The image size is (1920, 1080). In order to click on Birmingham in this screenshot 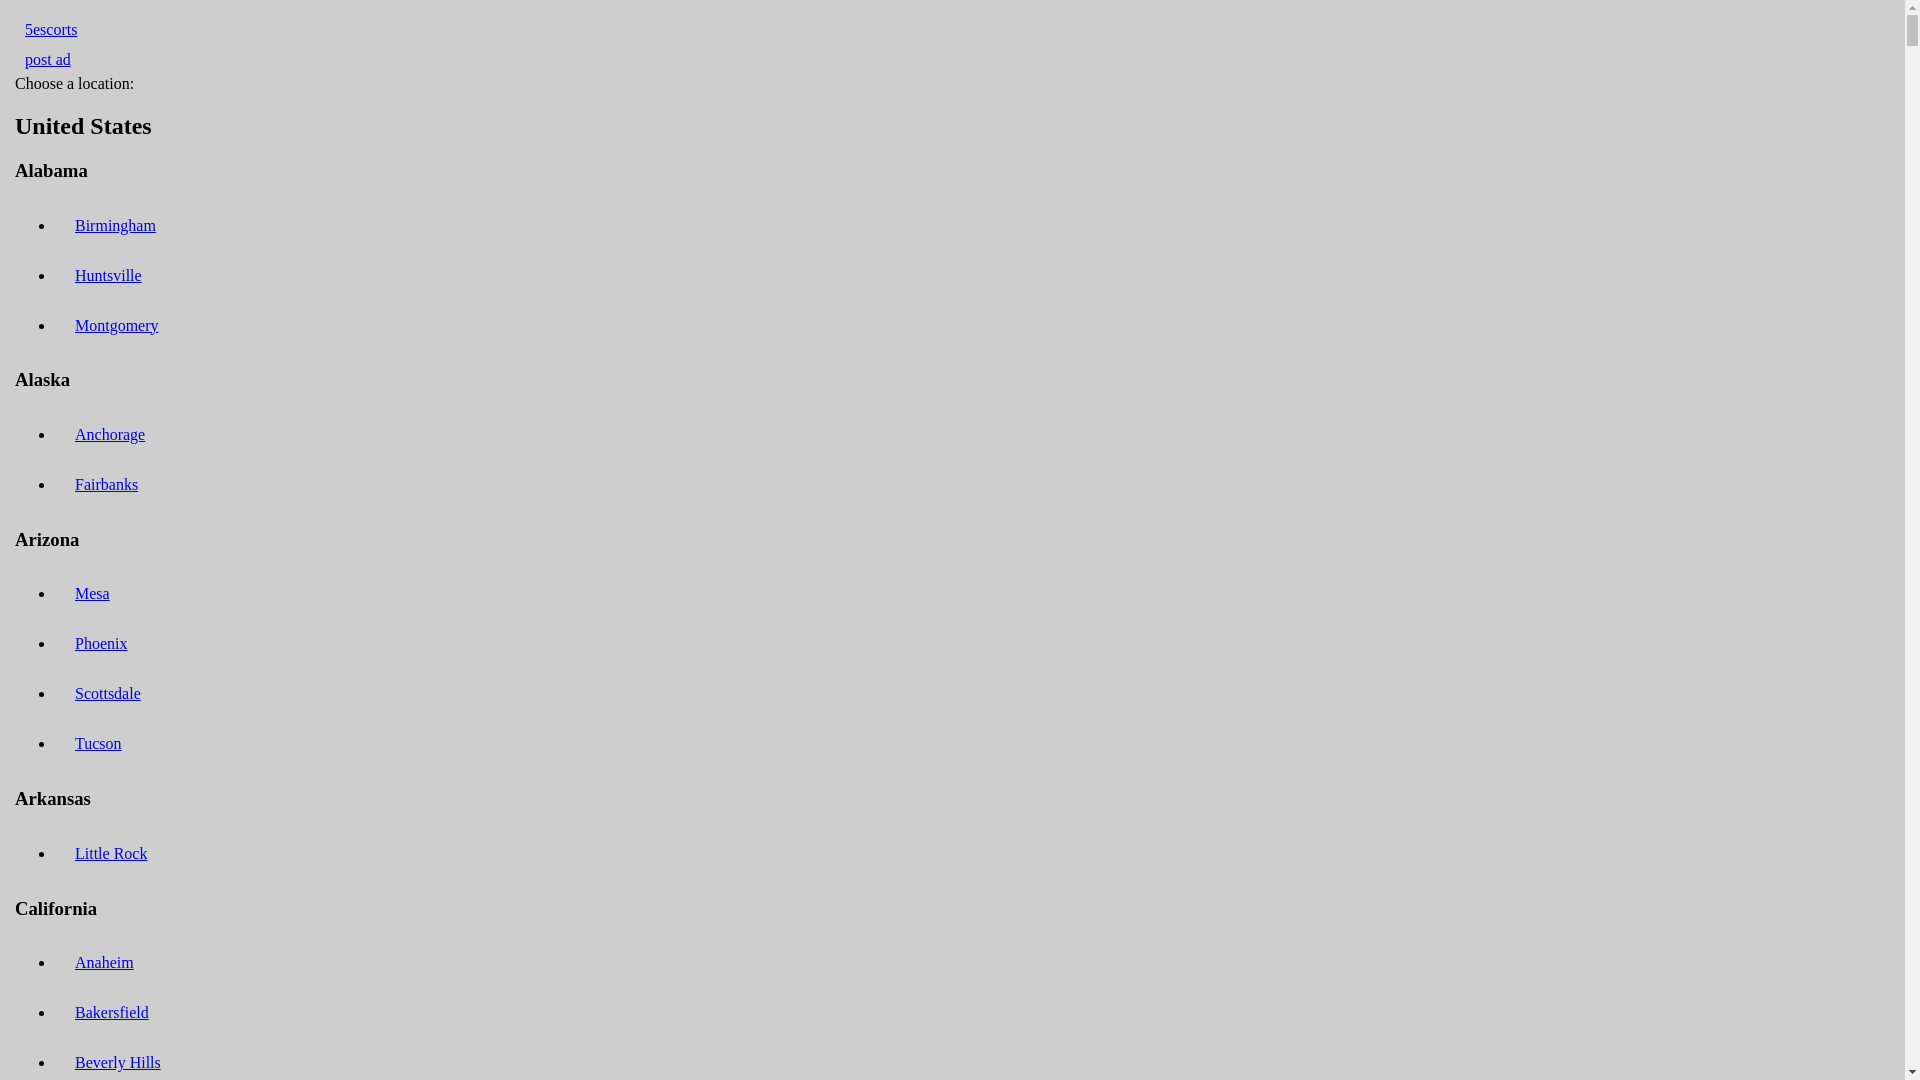, I will do `click(116, 226)`.